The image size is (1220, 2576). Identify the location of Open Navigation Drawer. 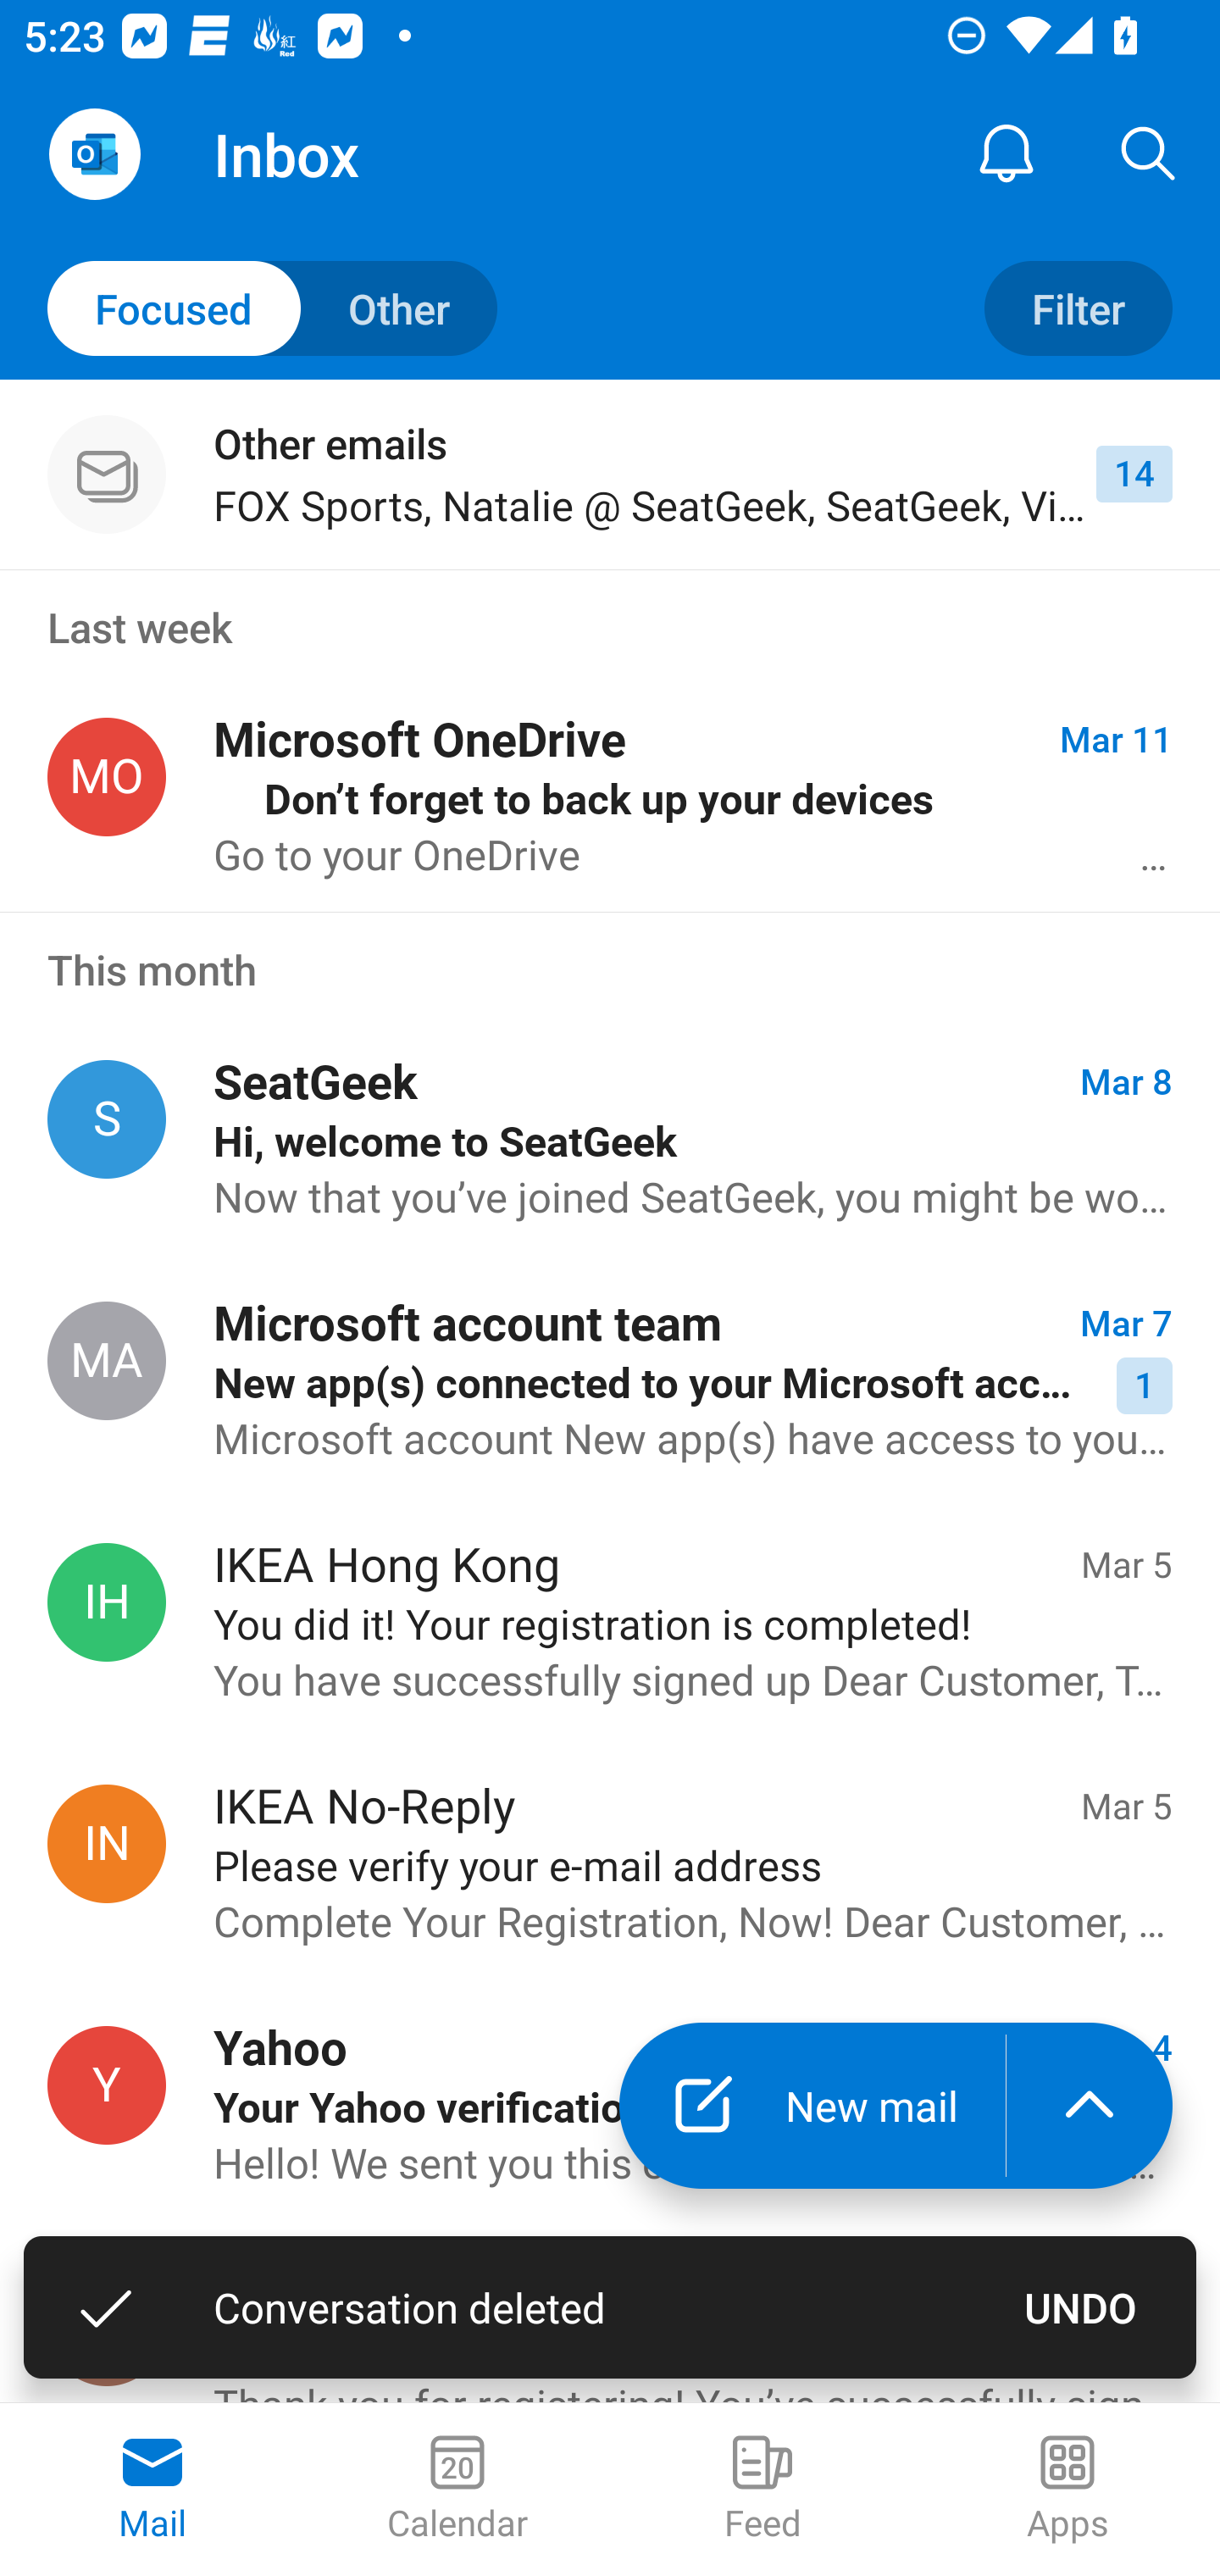
(94, 154).